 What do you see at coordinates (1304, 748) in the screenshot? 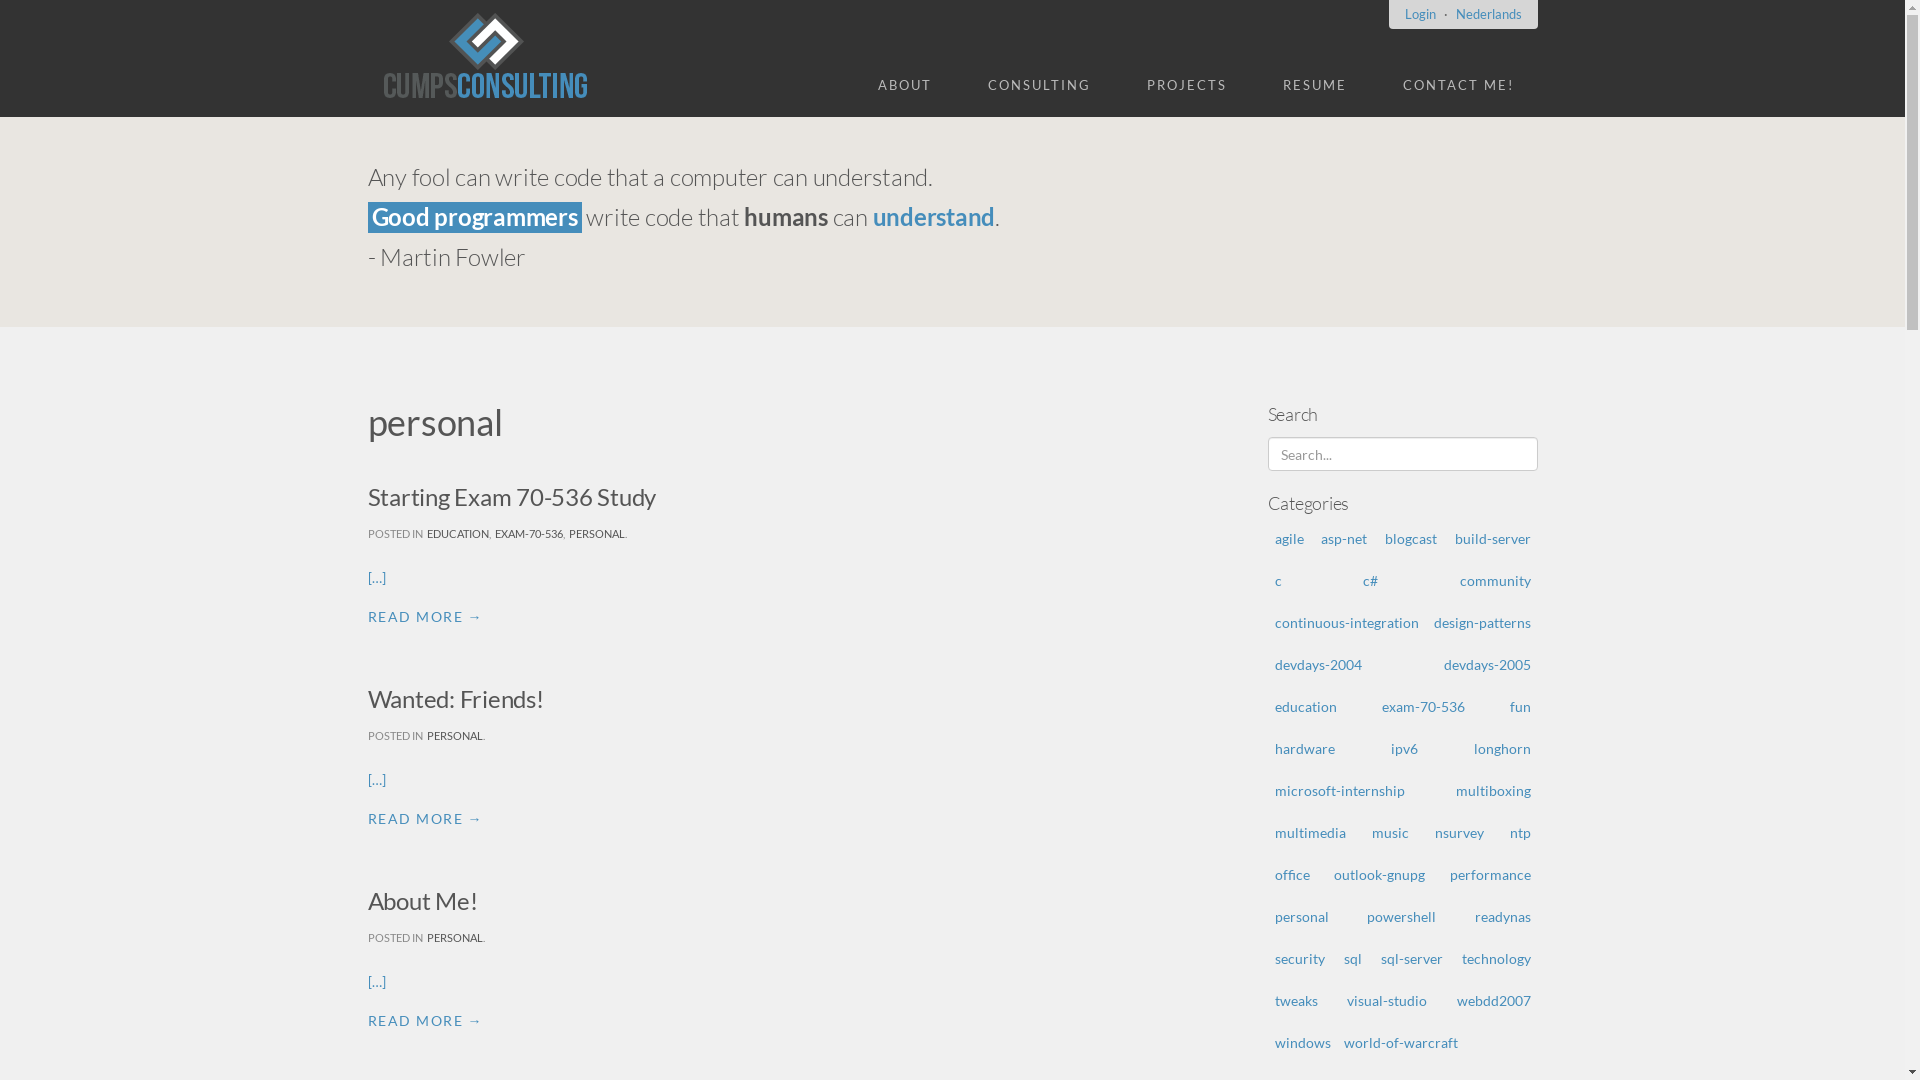
I see `hardware` at bounding box center [1304, 748].